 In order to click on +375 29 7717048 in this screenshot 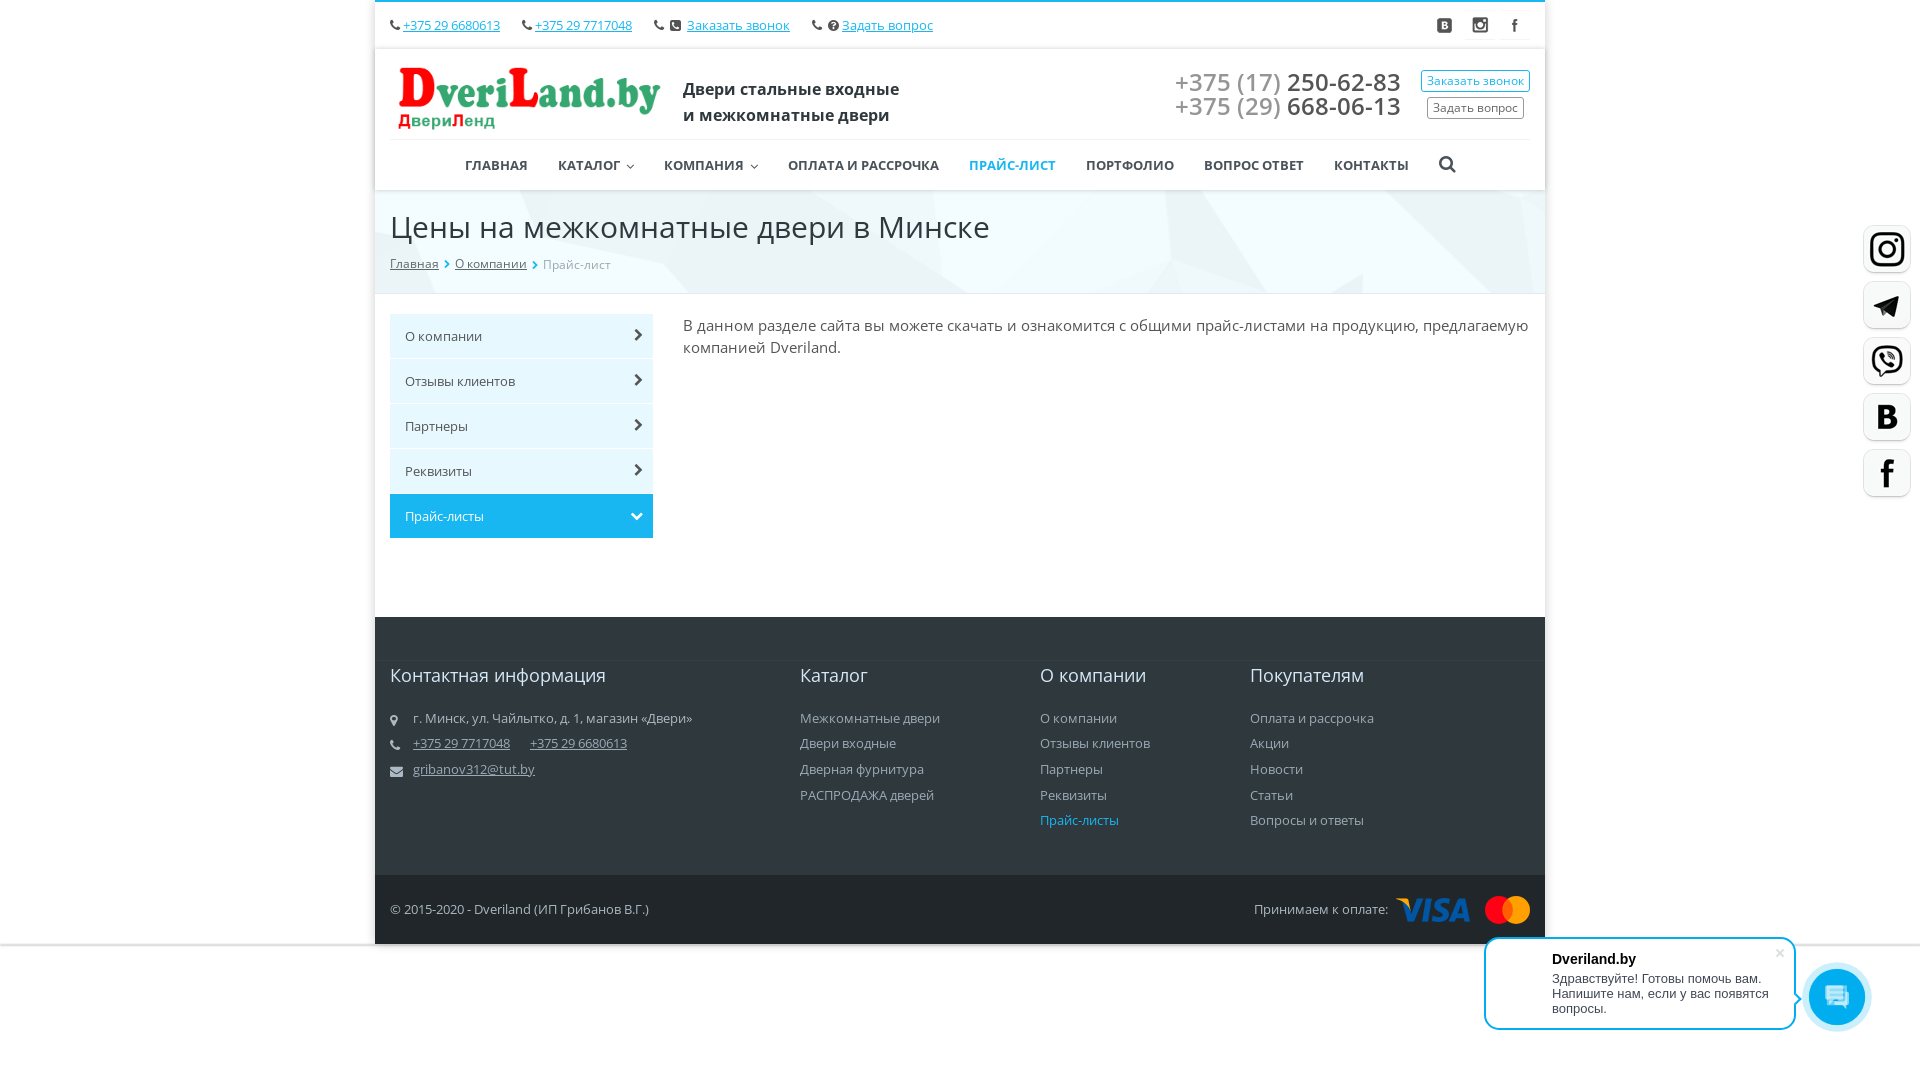, I will do `click(462, 743)`.